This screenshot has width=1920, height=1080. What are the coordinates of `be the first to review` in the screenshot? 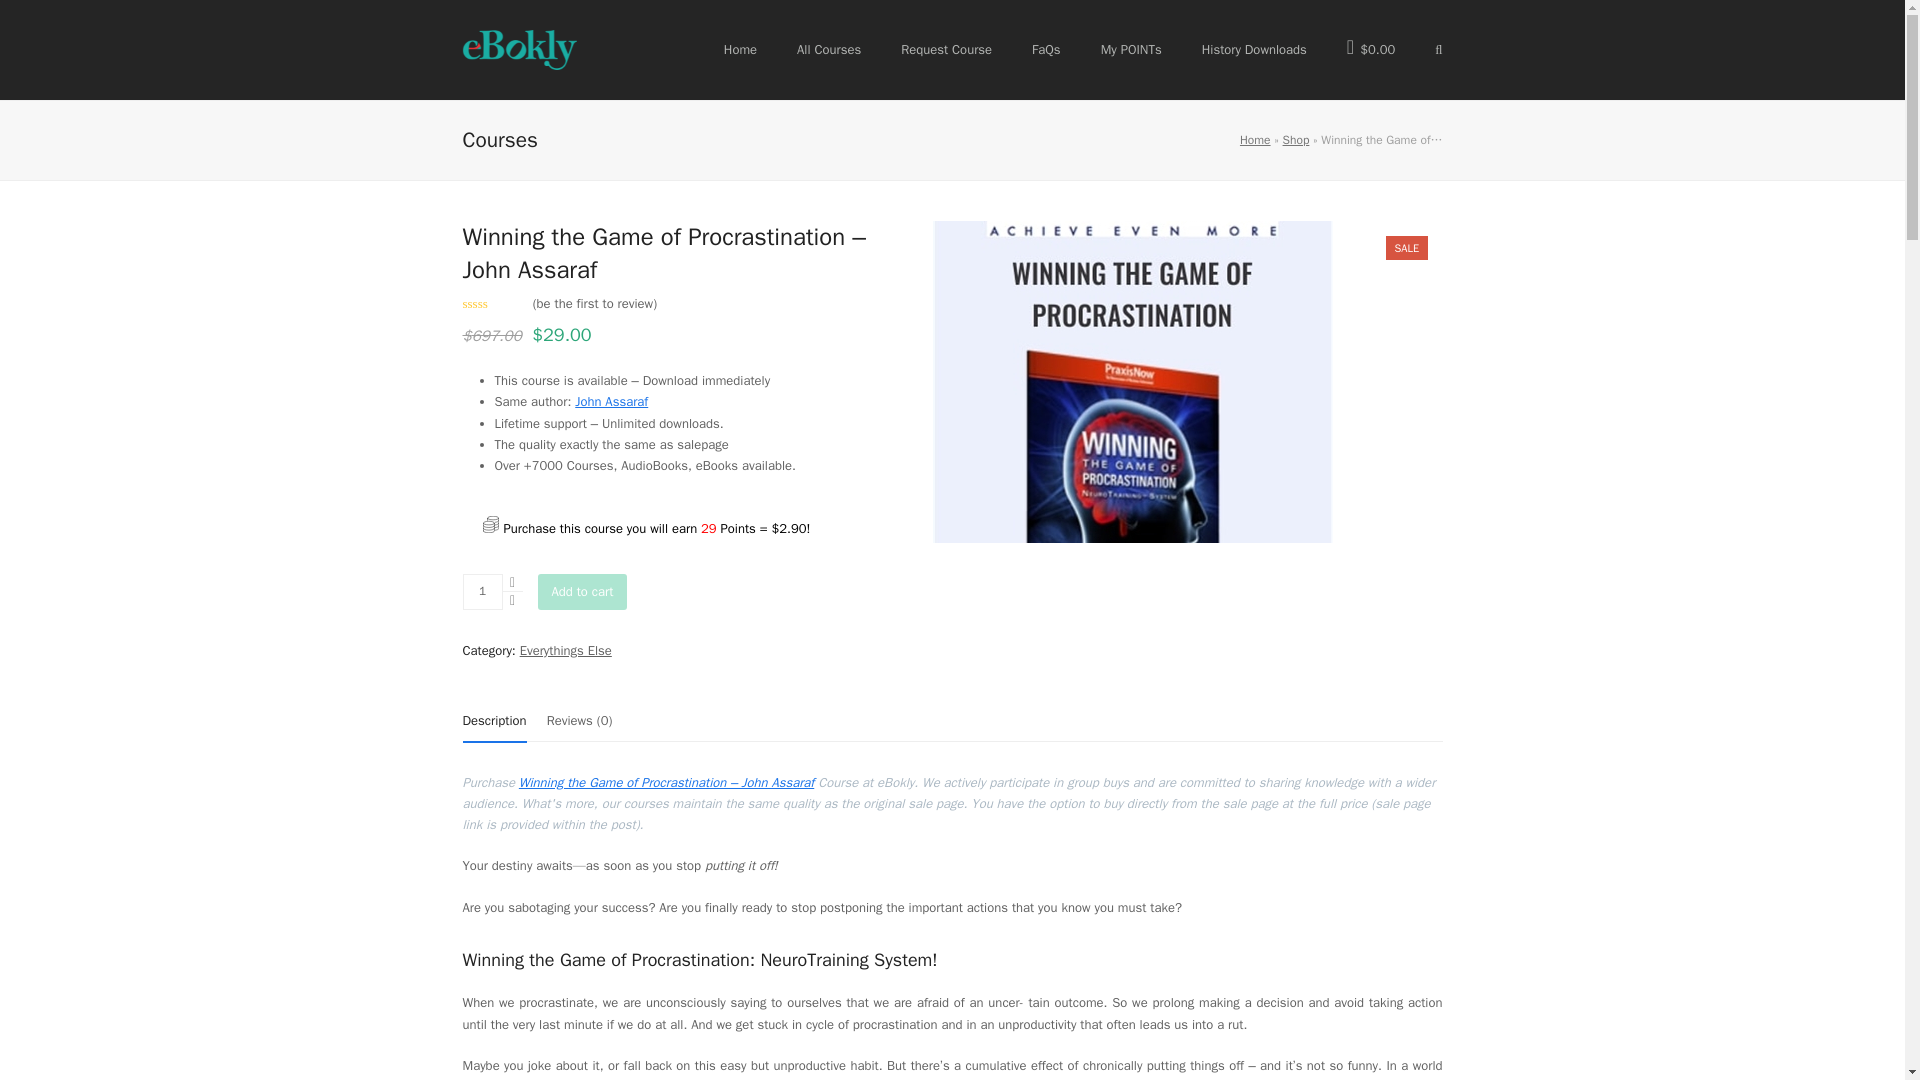 It's located at (596, 303).